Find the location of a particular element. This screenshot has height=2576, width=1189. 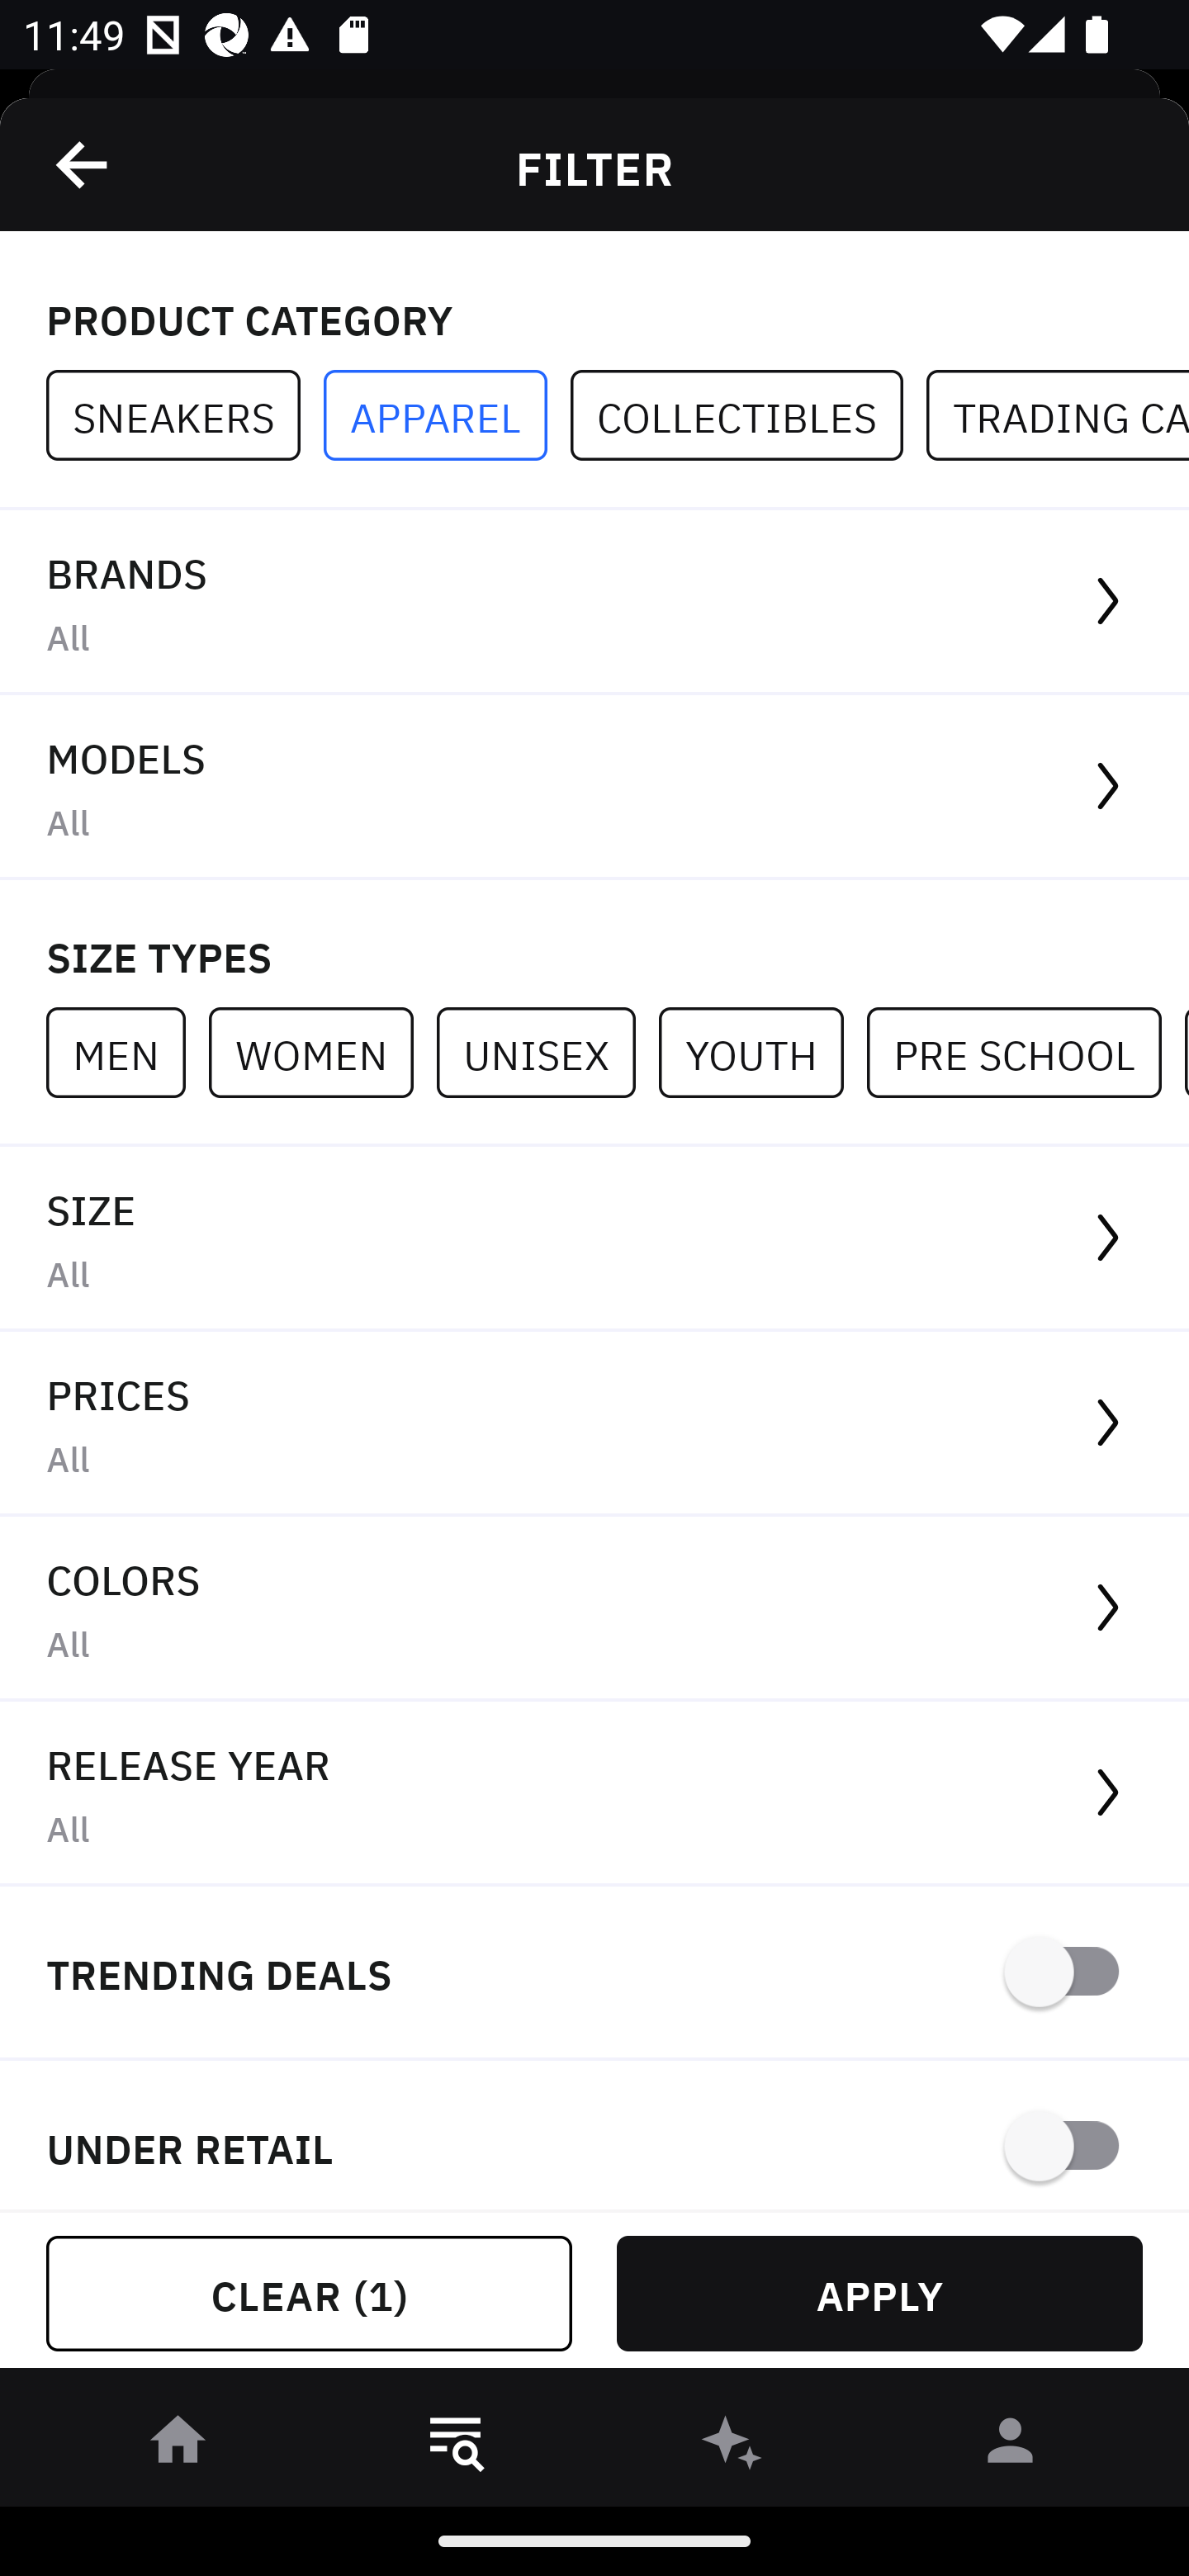

󱎸 is located at coordinates (456, 2446).